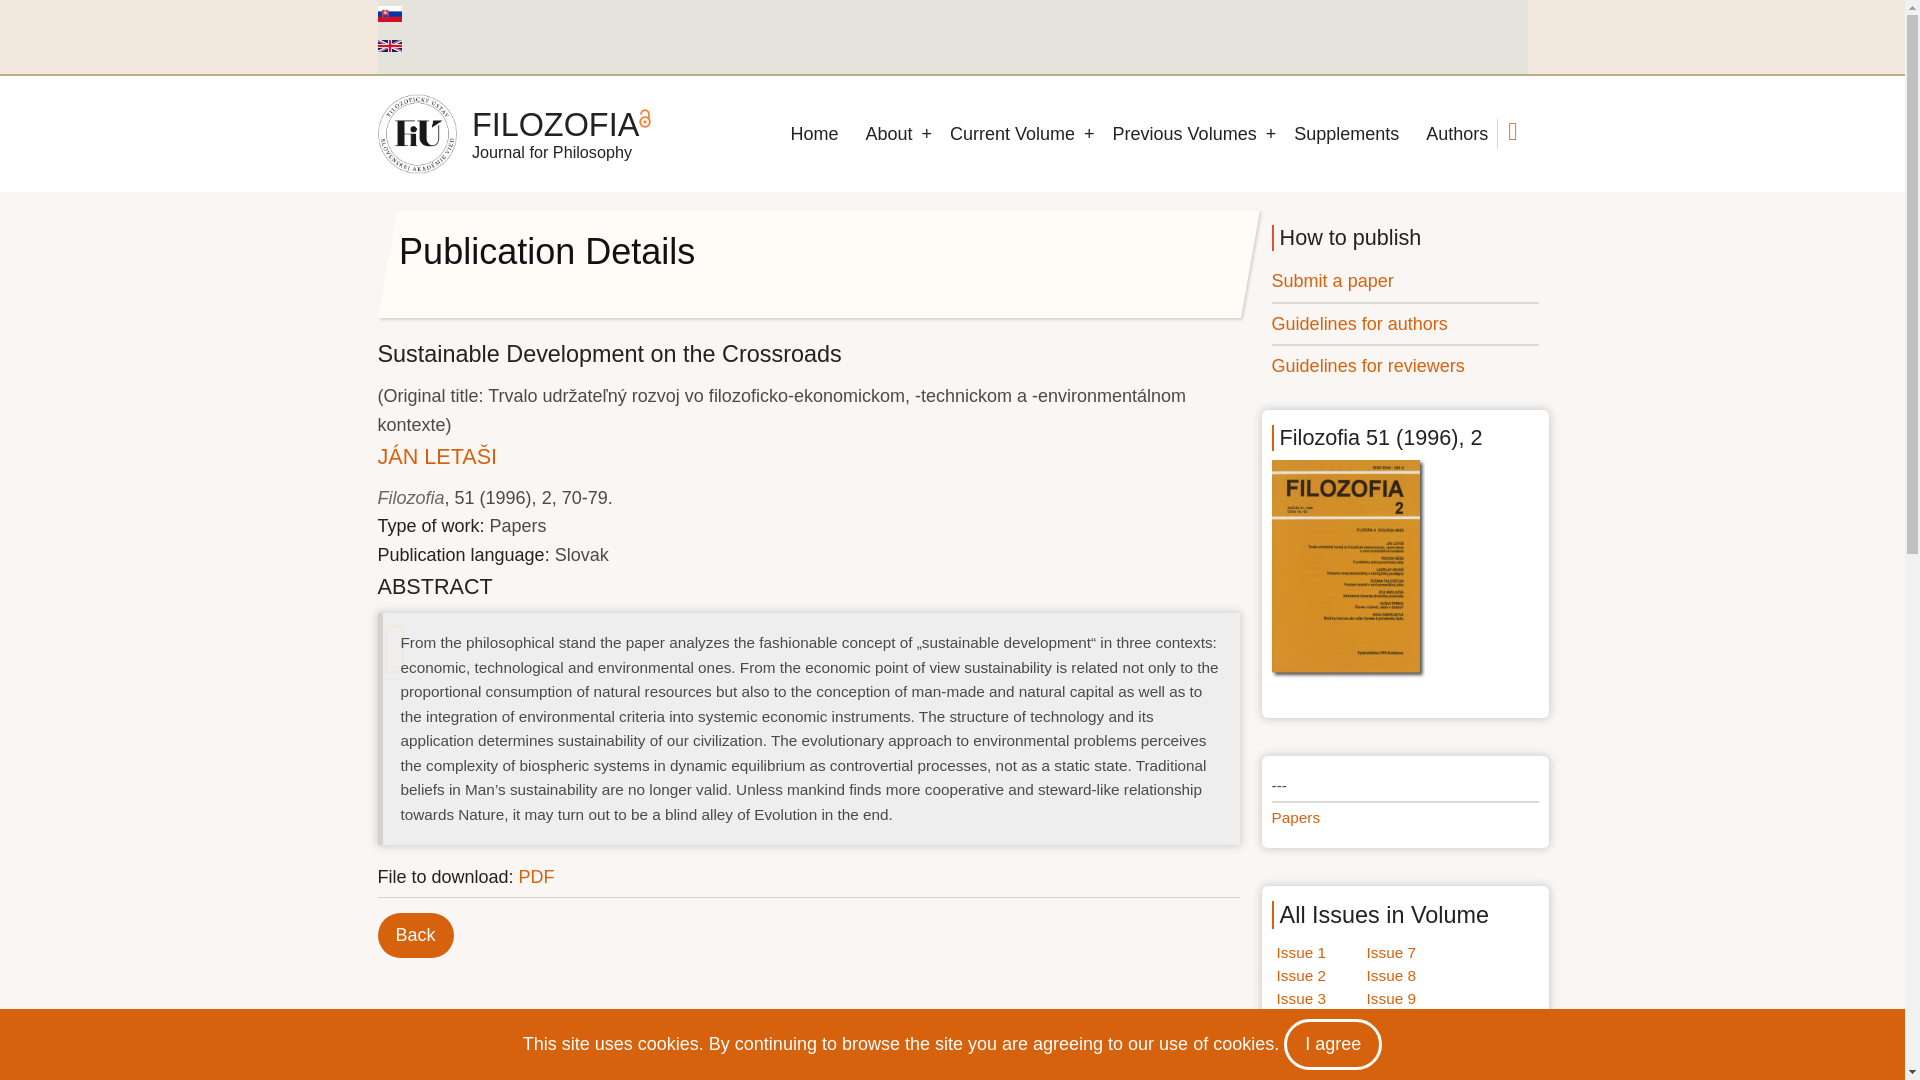 The width and height of the screenshot is (1920, 1080). What do you see at coordinates (556, 124) in the screenshot?
I see `Home` at bounding box center [556, 124].